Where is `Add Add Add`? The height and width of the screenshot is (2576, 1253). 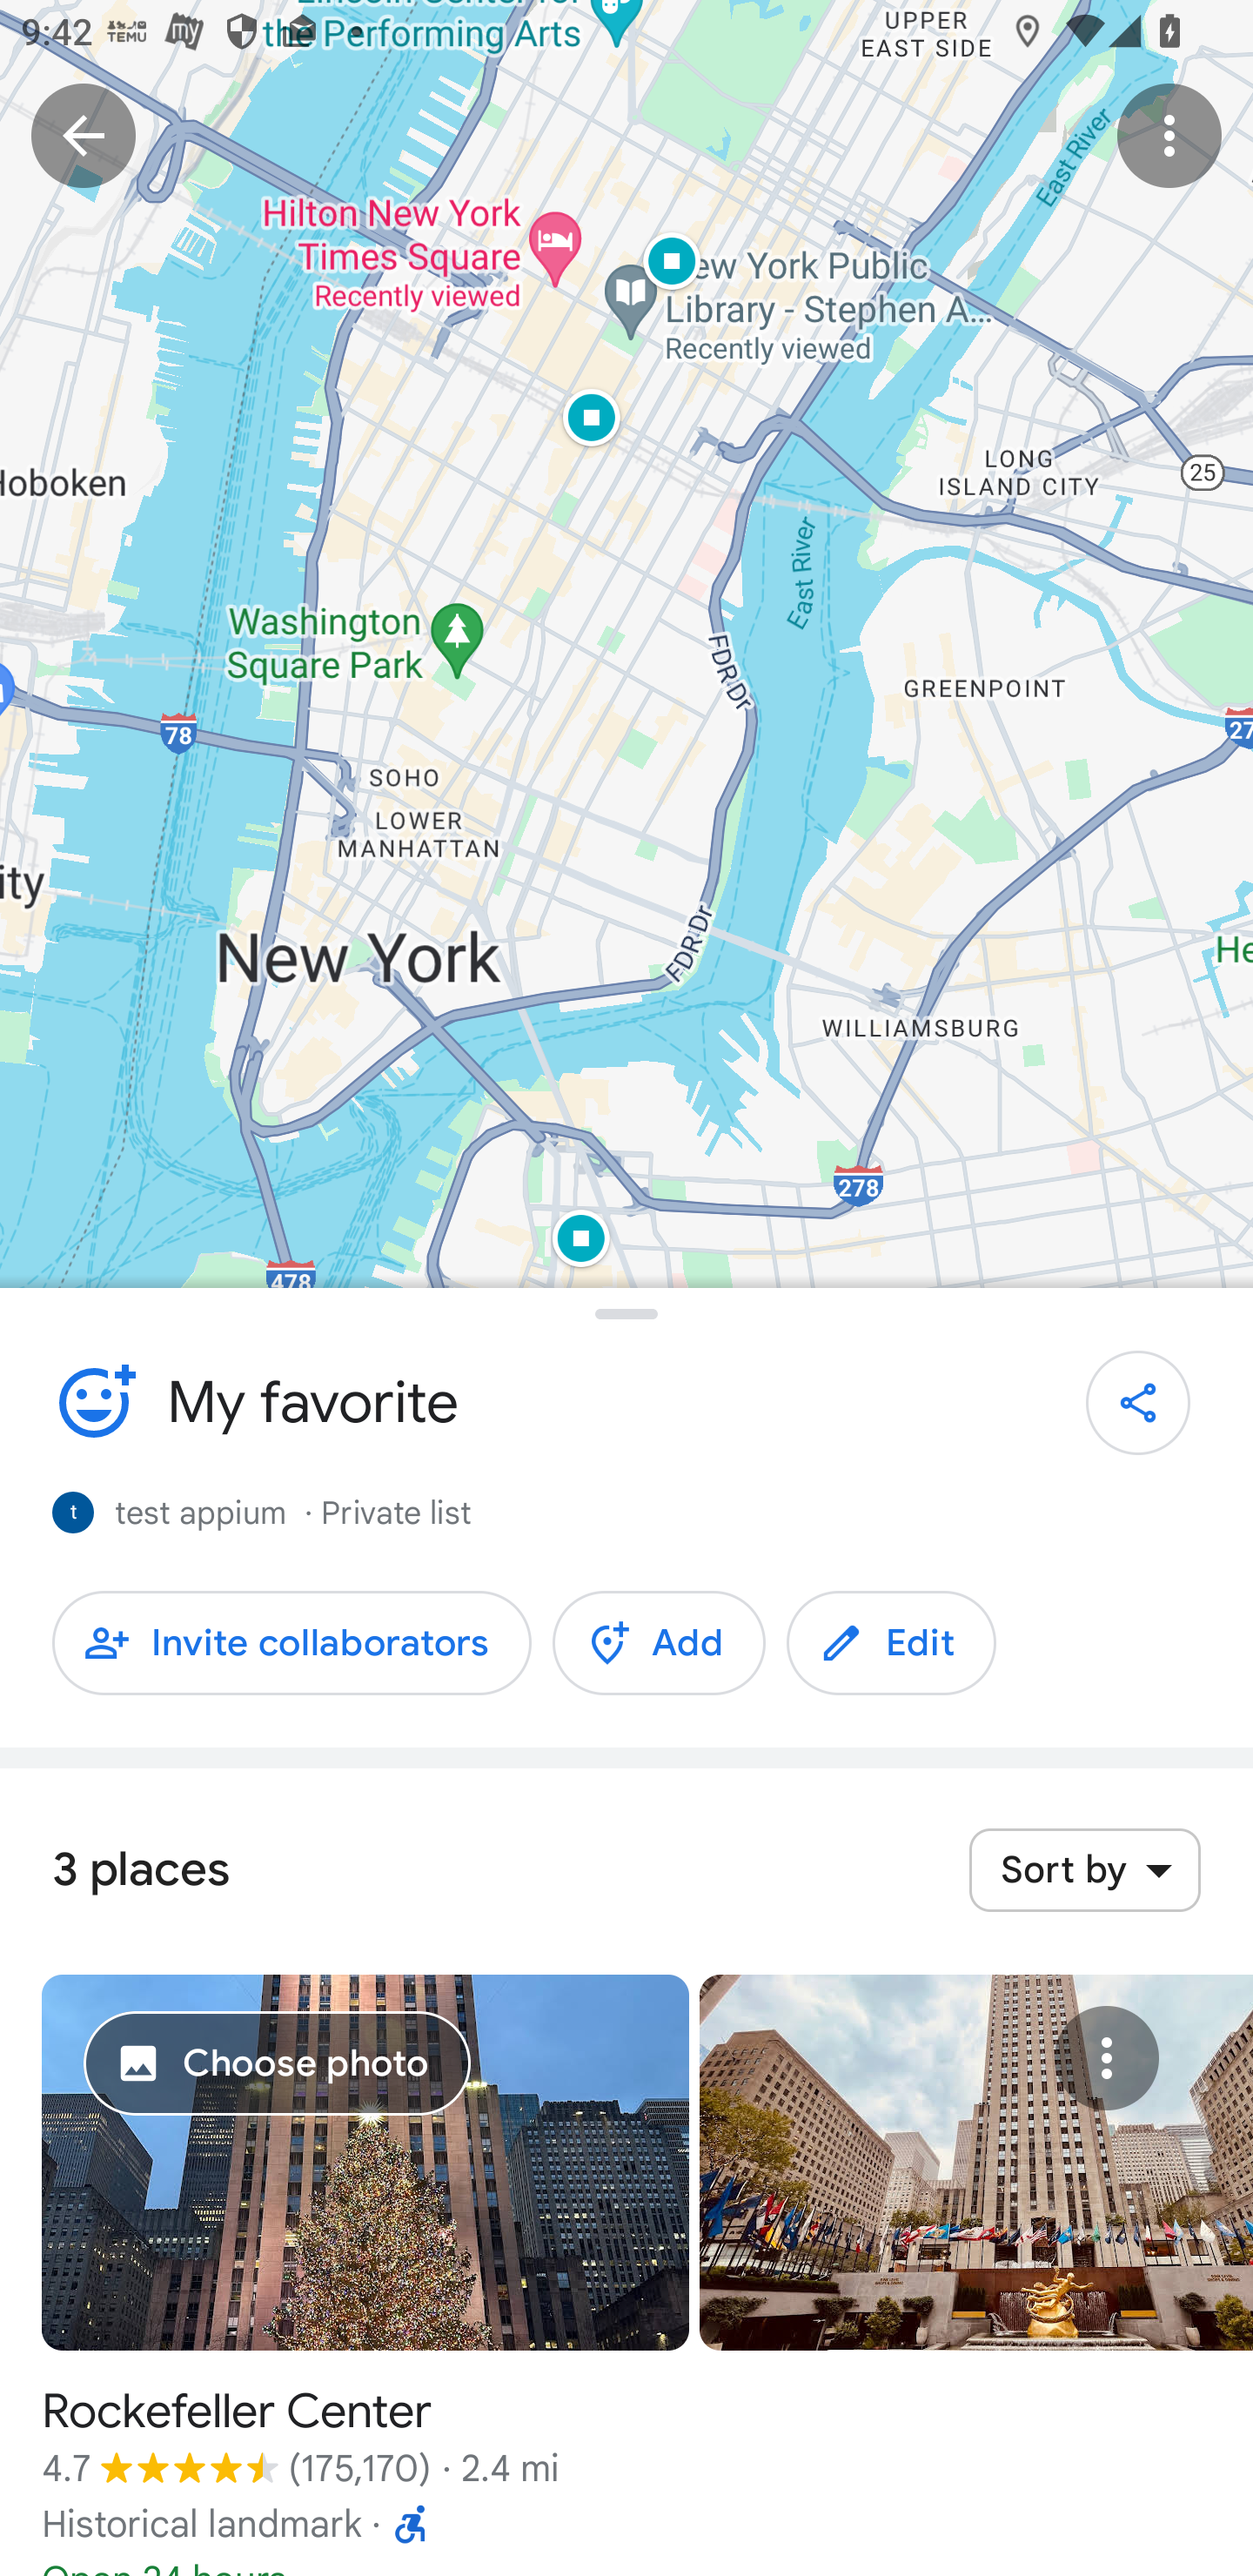
Add Add Add is located at coordinates (659, 1643).